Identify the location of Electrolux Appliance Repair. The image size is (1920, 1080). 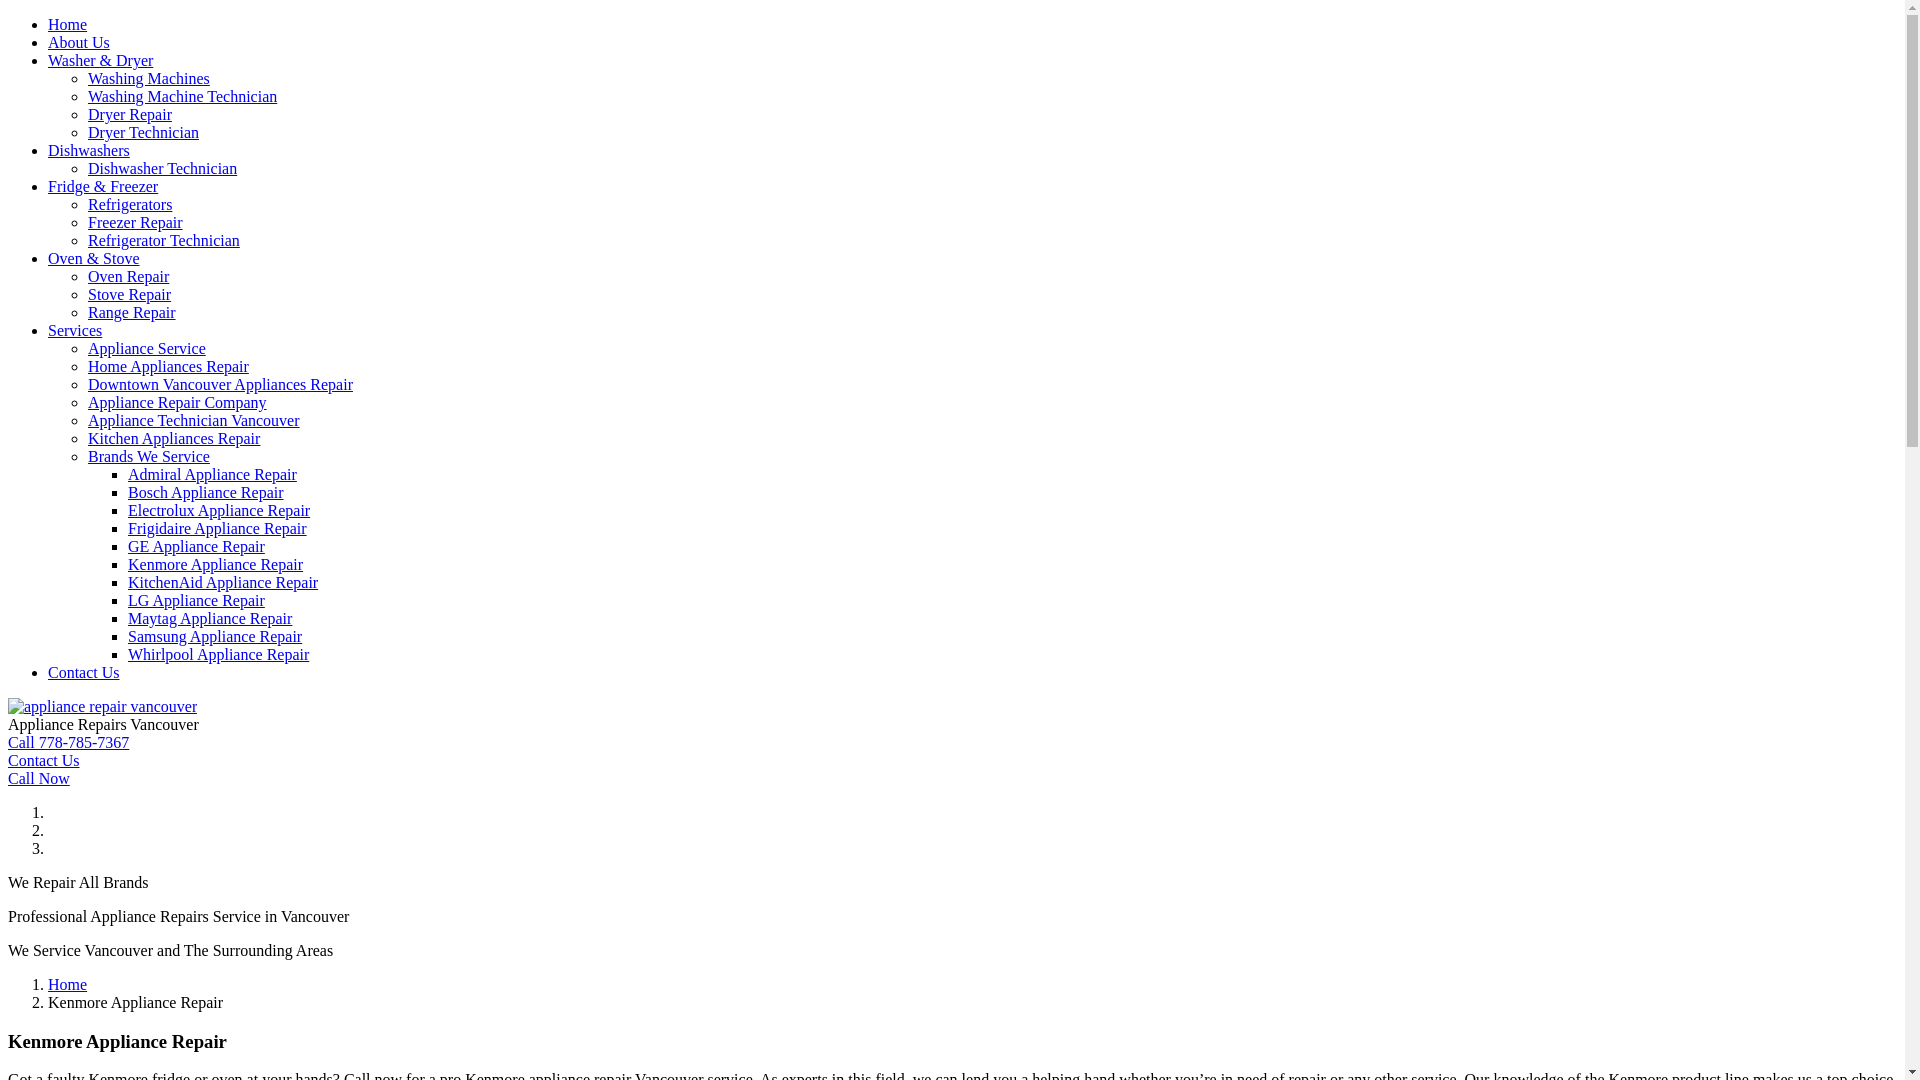
(219, 510).